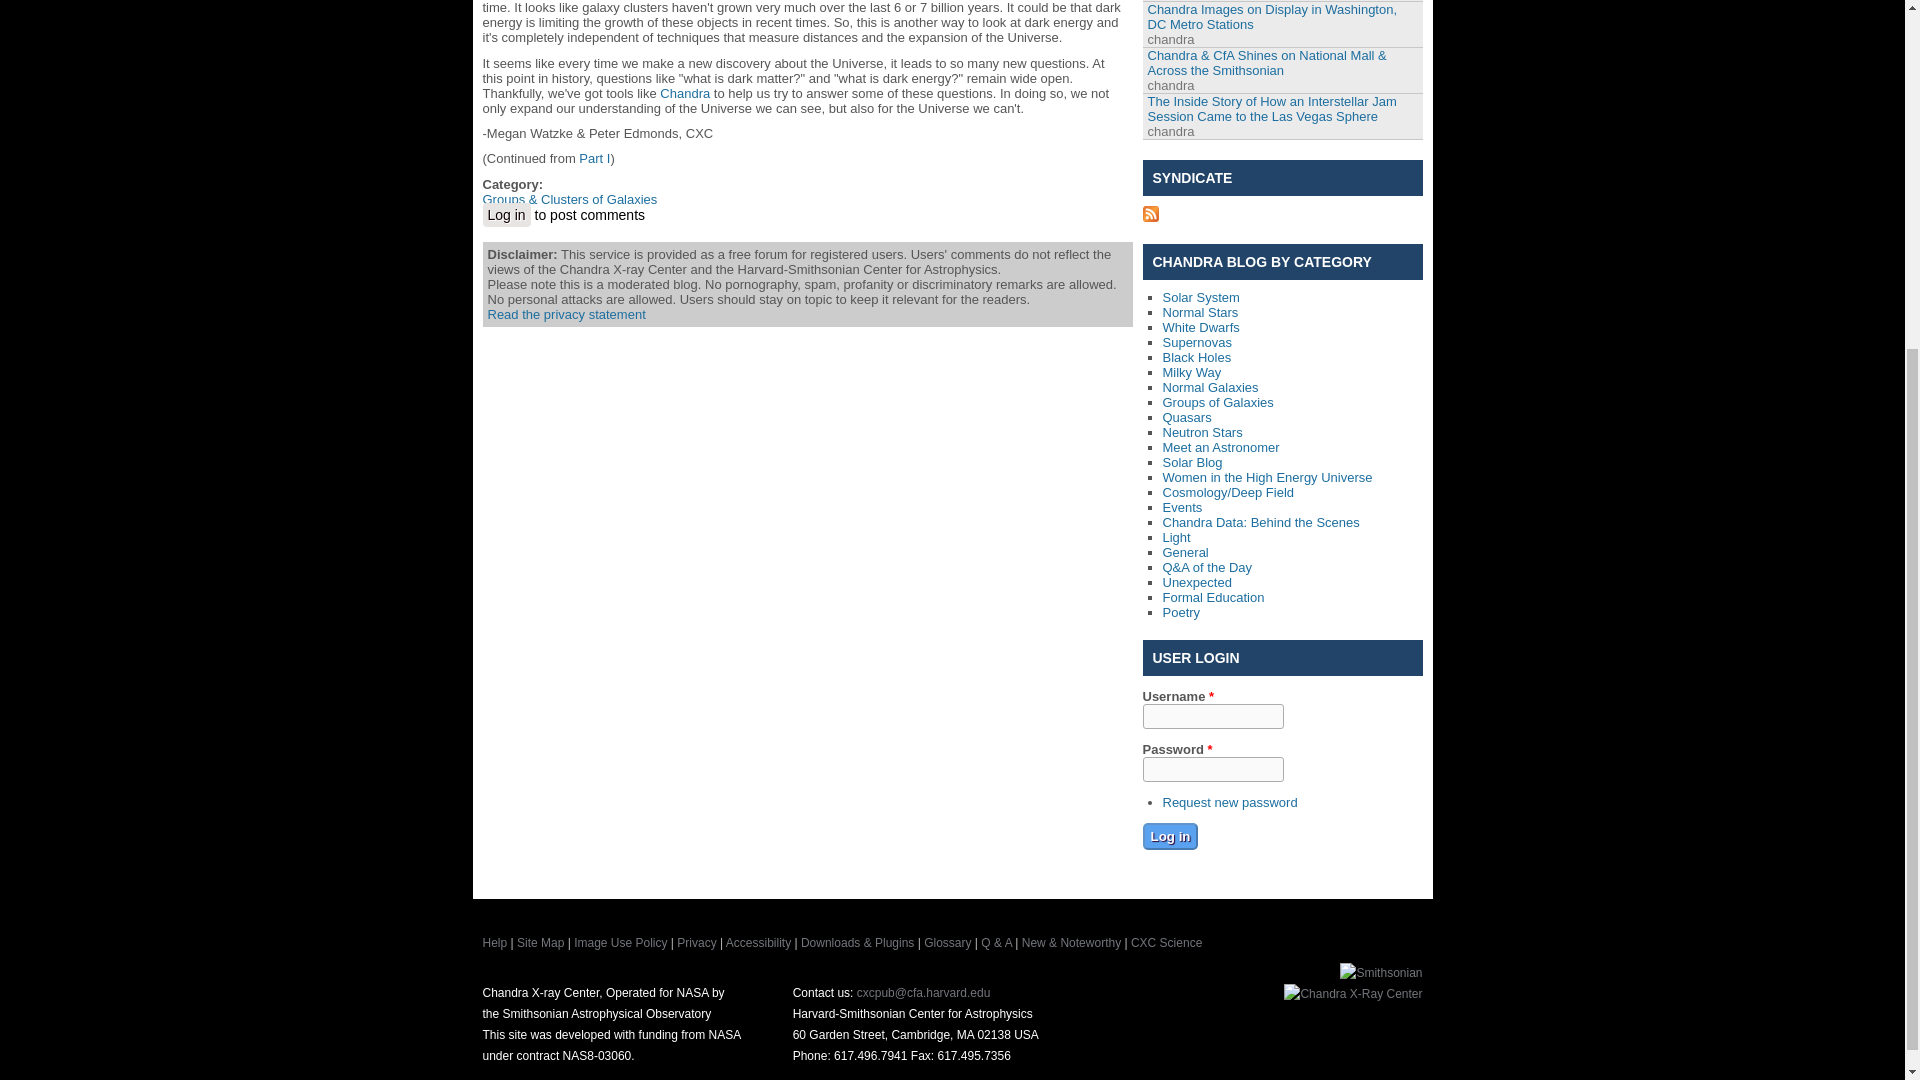 Image resolution: width=1920 pixels, height=1080 pixels. What do you see at coordinates (1150, 216) in the screenshot?
I see `Subscribe to Syndicate` at bounding box center [1150, 216].